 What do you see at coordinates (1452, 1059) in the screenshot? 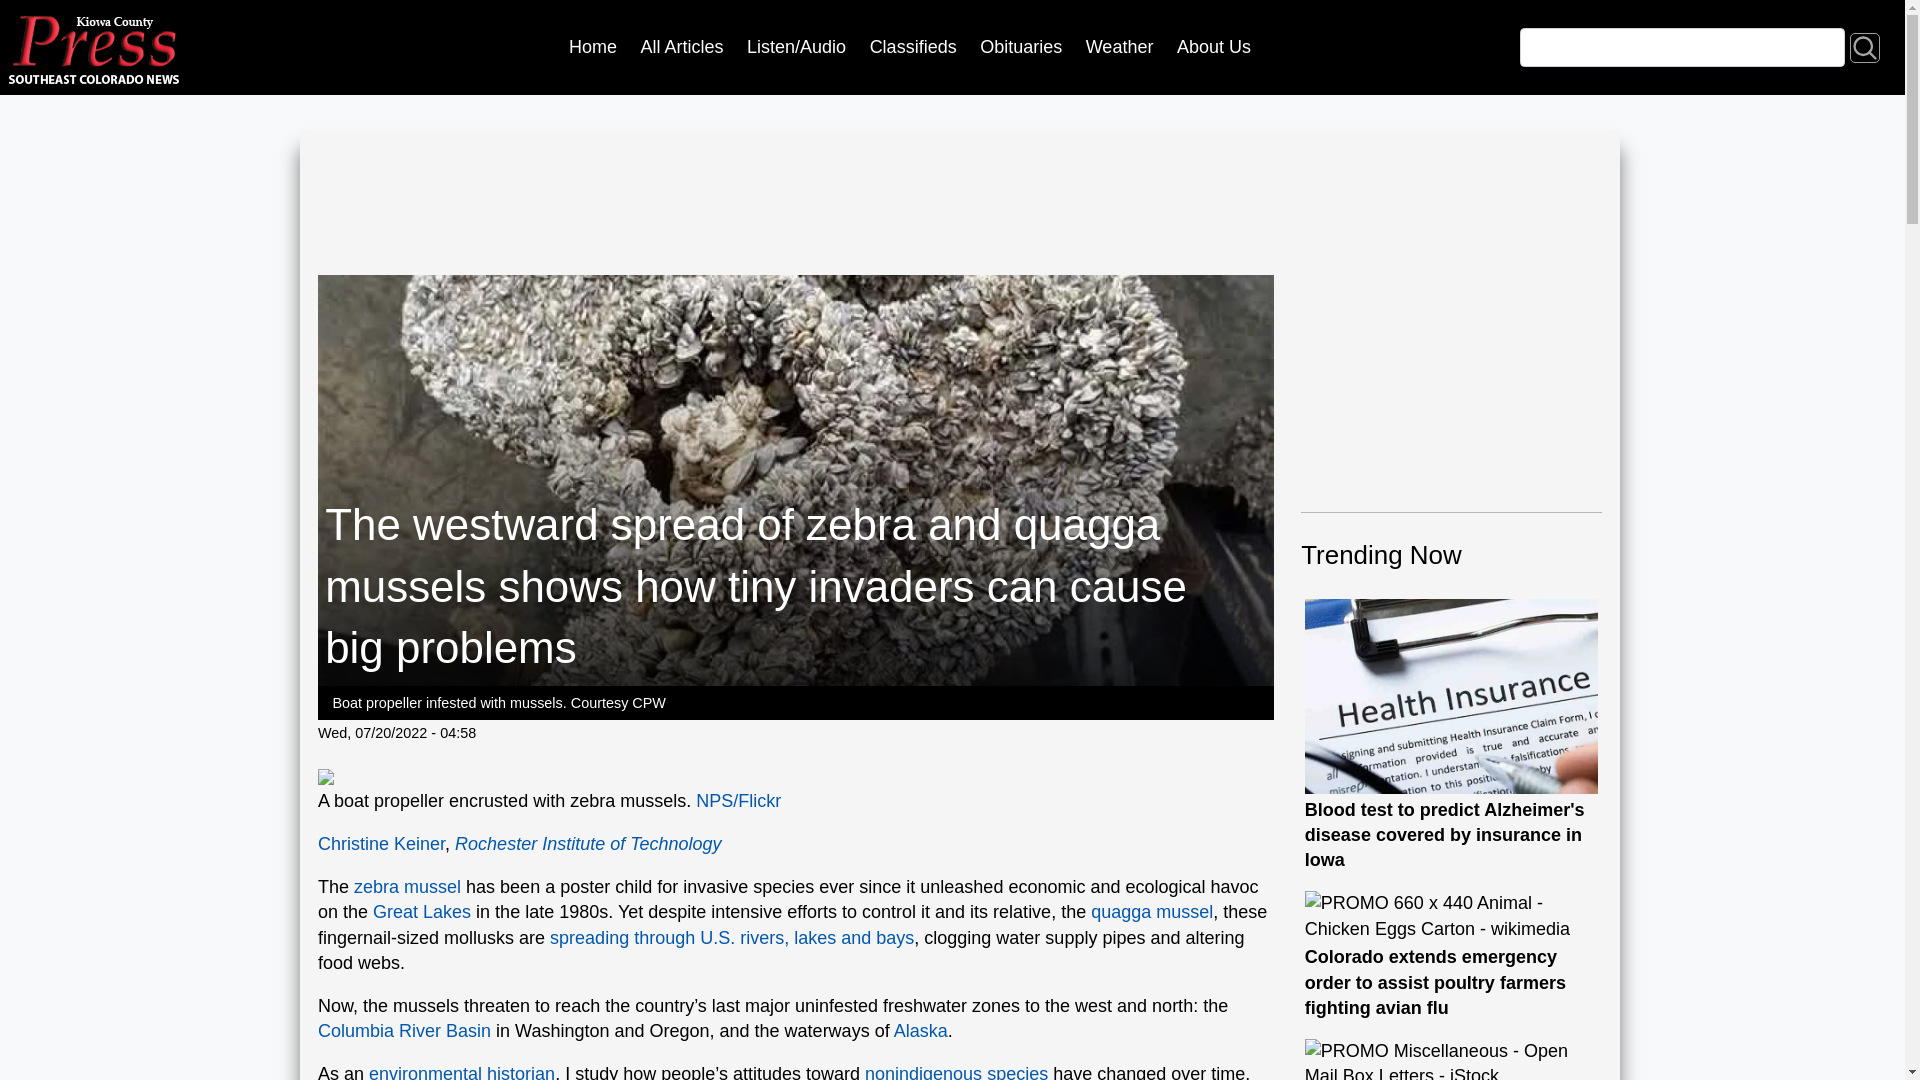
I see `PROMO 64J1 Miscellaneous - Open Mail Box Letters - iStock` at bounding box center [1452, 1059].